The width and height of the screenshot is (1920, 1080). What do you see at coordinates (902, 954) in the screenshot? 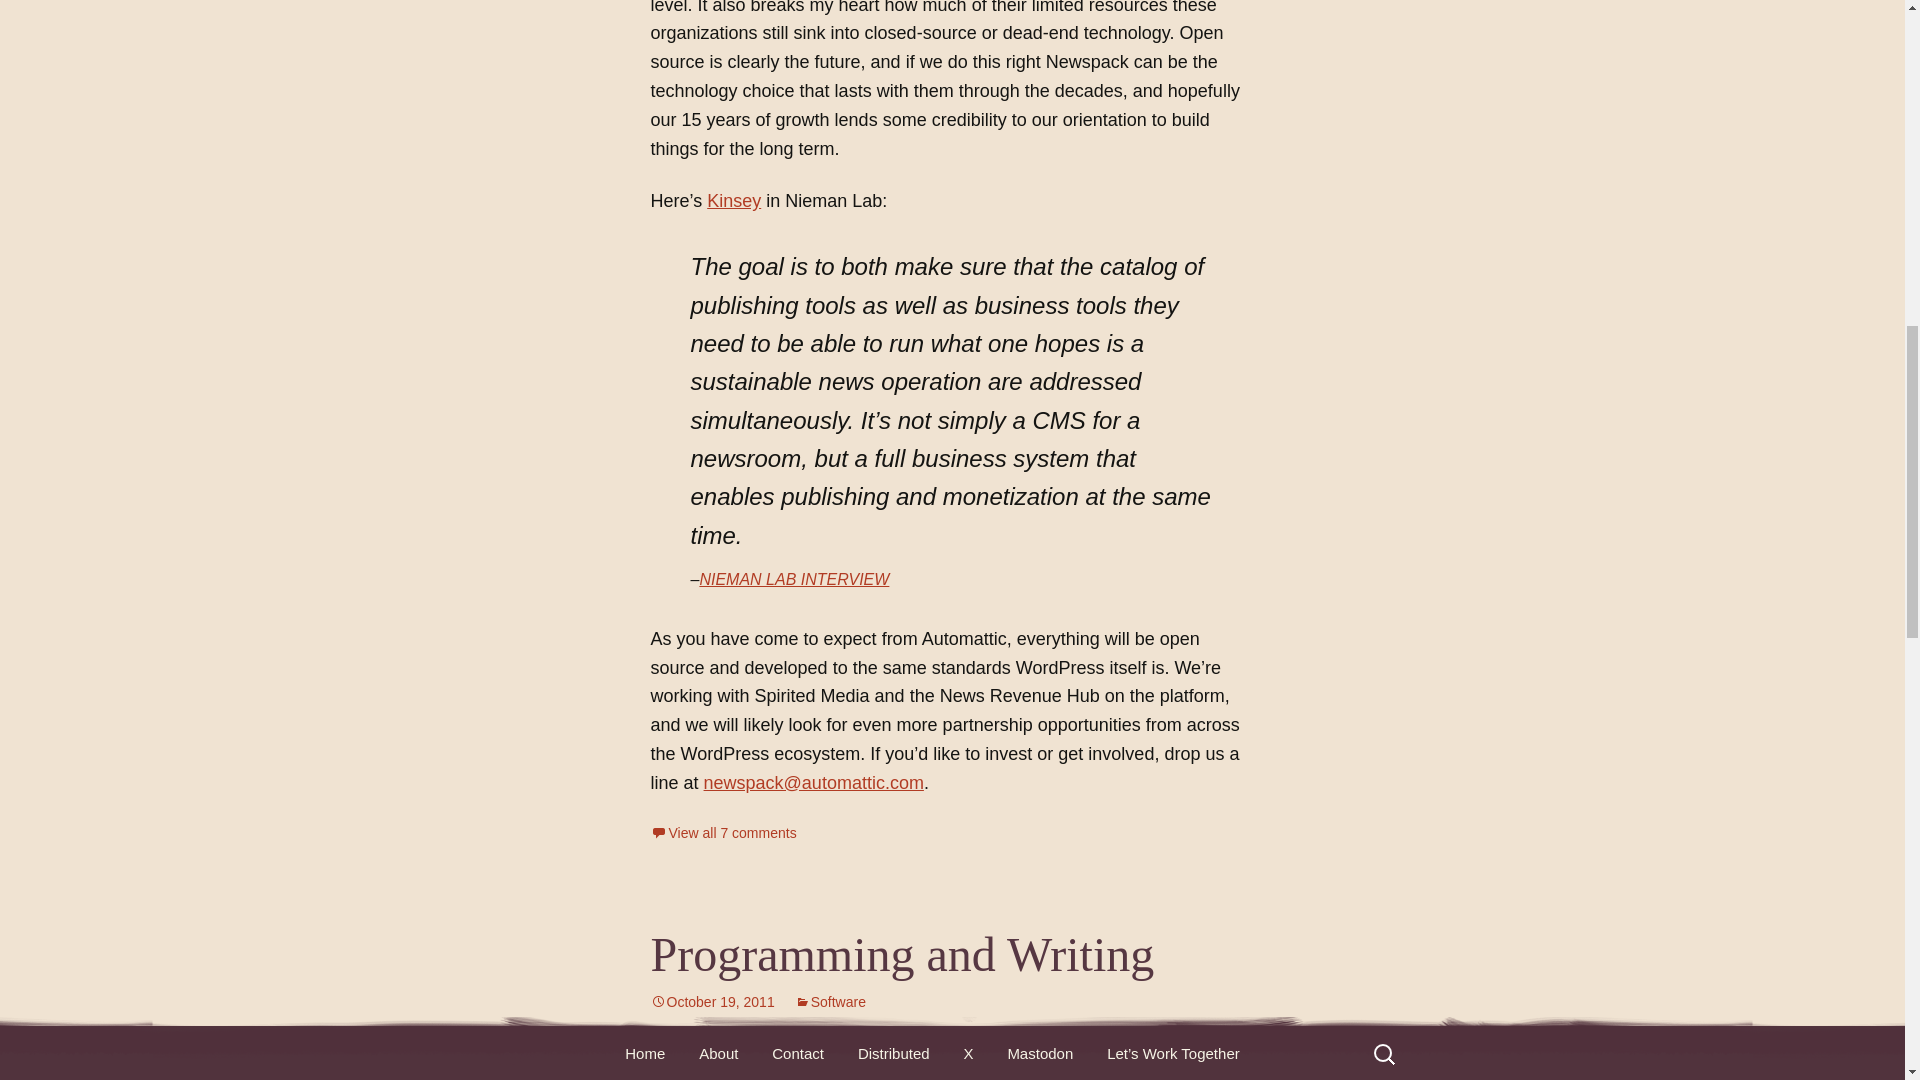
I see `Programming and Writing` at bounding box center [902, 954].